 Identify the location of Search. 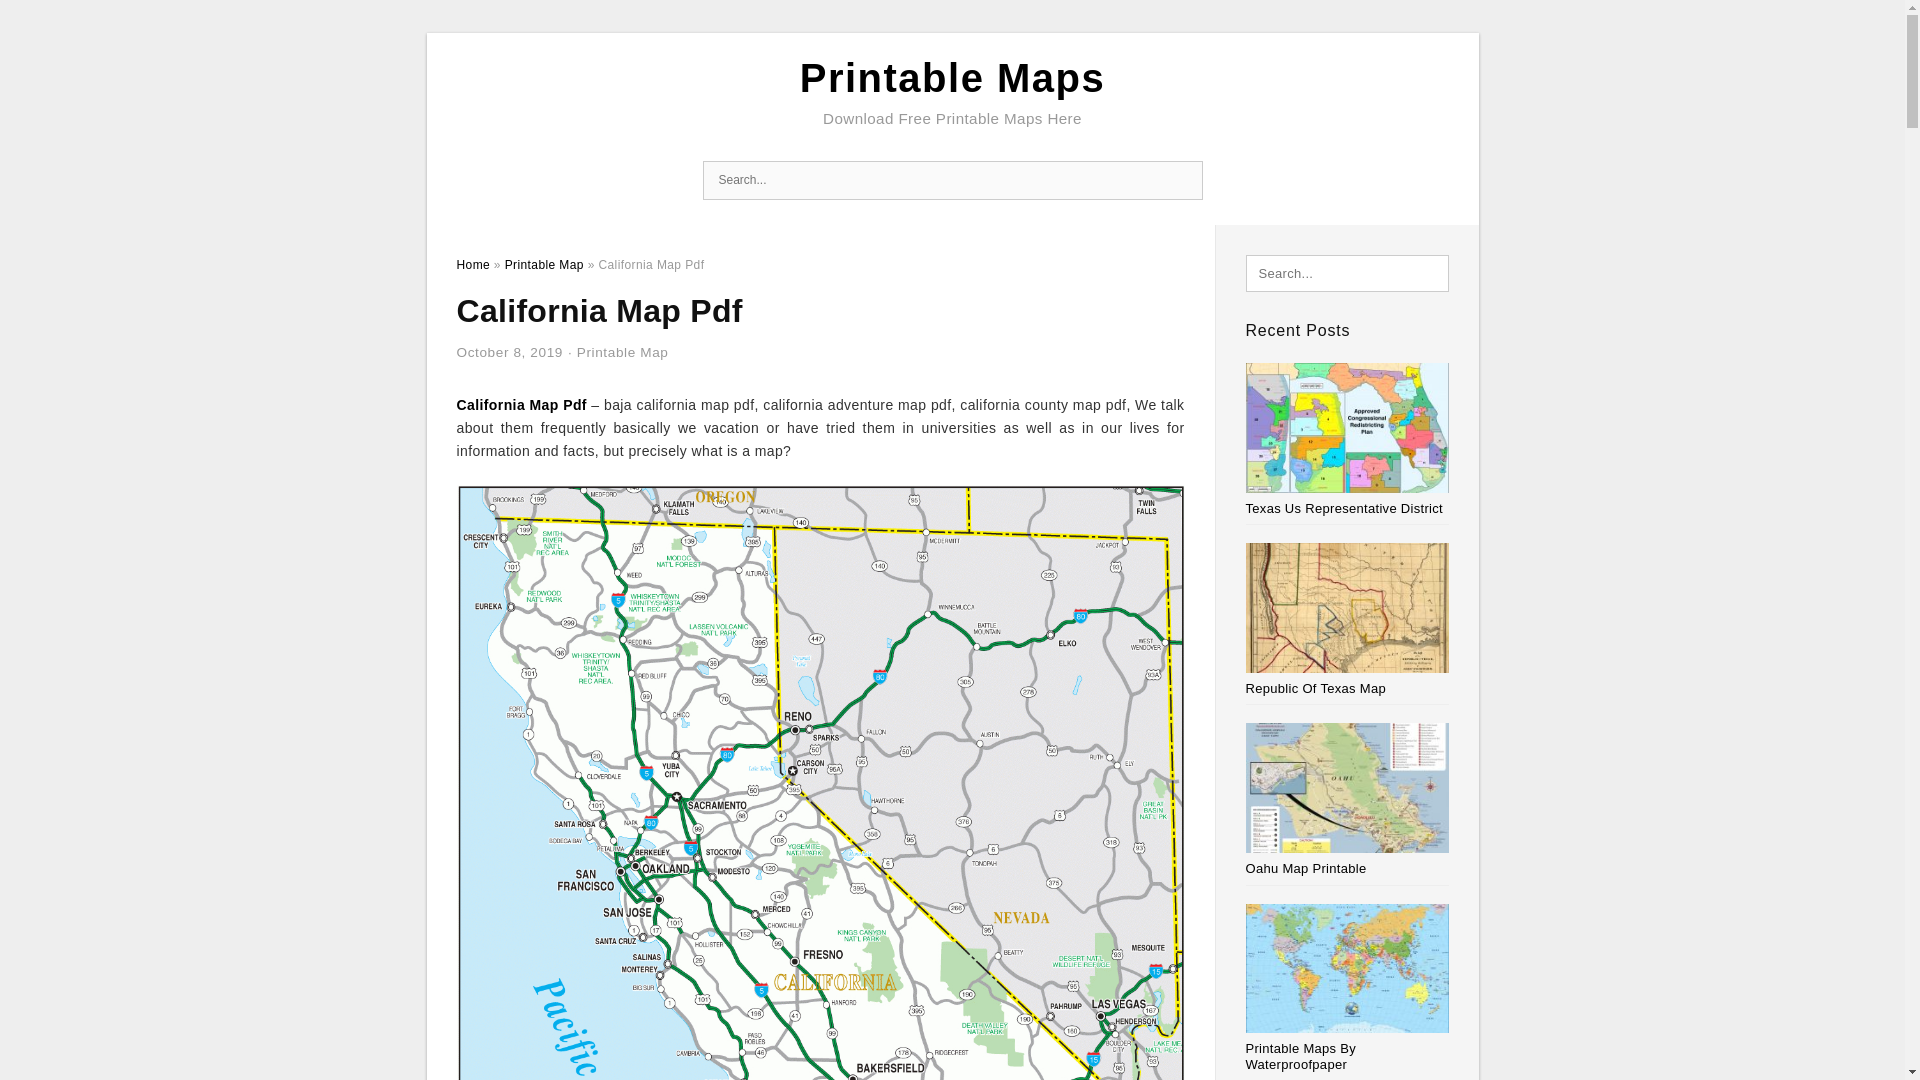
(1181, 180).